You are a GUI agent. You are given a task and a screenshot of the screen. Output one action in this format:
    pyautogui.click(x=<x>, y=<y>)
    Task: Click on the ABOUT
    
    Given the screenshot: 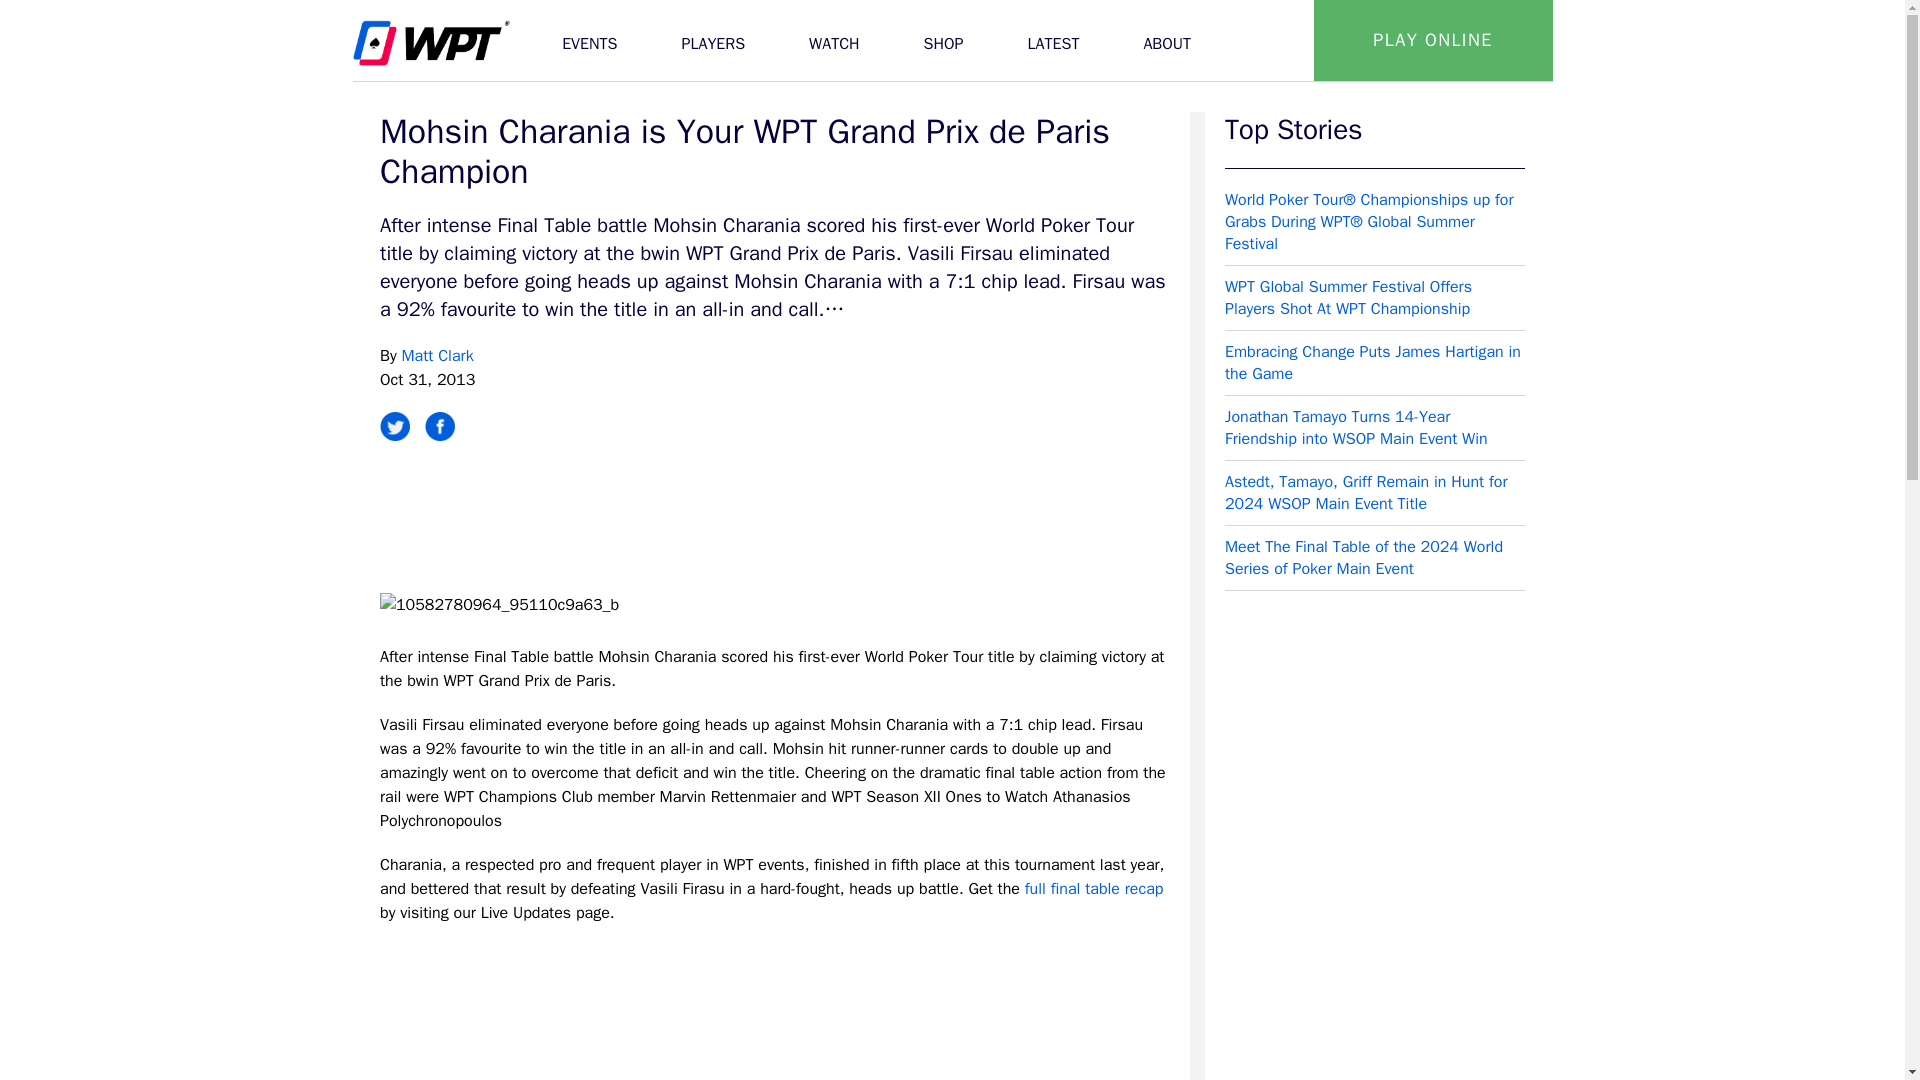 What is the action you would take?
    pyautogui.click(x=1167, y=40)
    